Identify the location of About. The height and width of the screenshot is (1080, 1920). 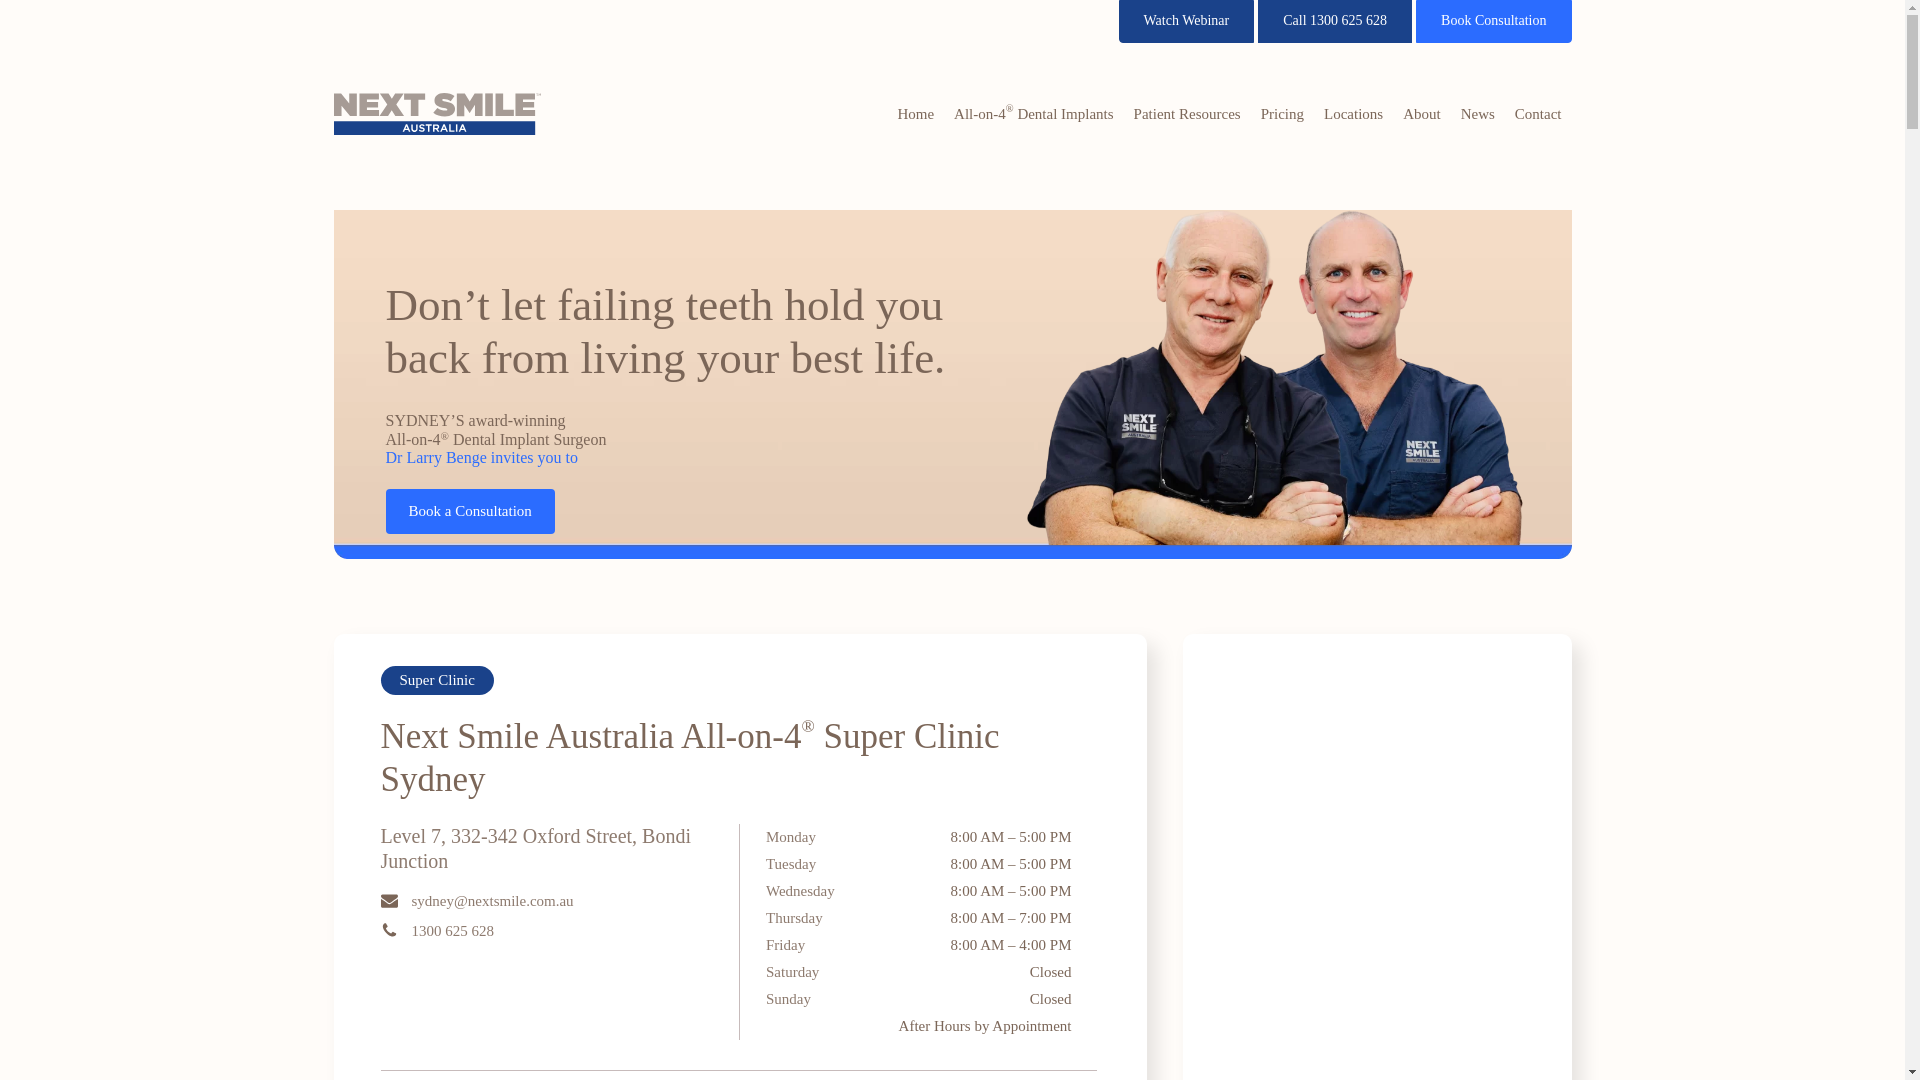
(1422, 114).